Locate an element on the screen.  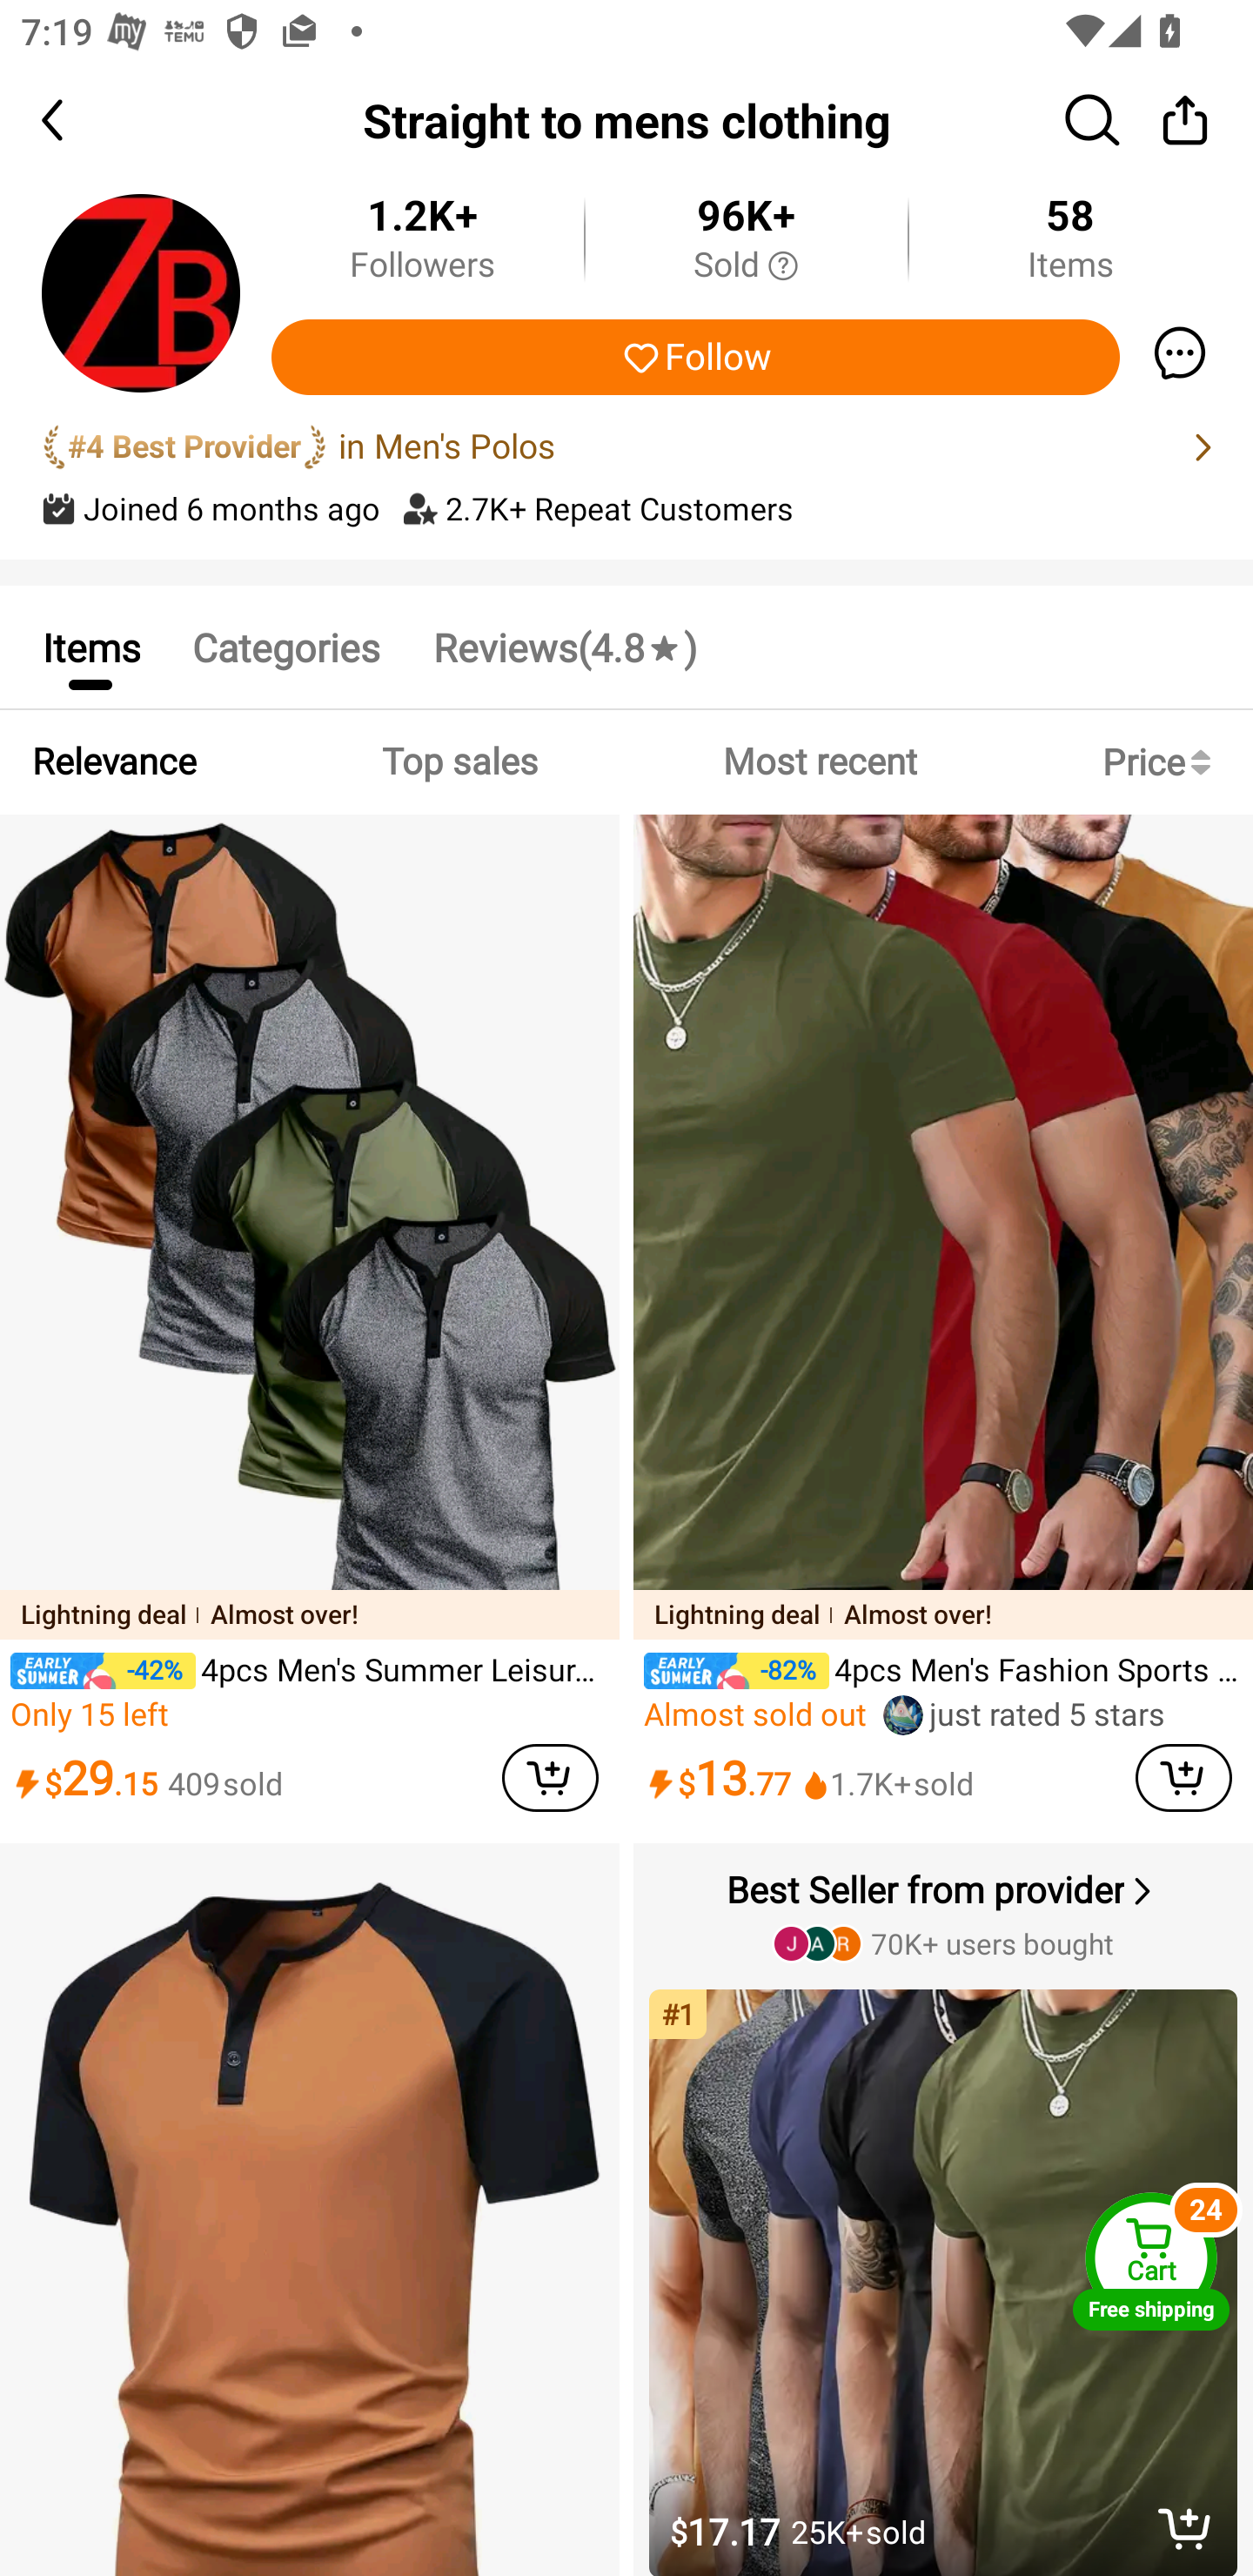
Reviews(4.8 ) is located at coordinates (564, 646).